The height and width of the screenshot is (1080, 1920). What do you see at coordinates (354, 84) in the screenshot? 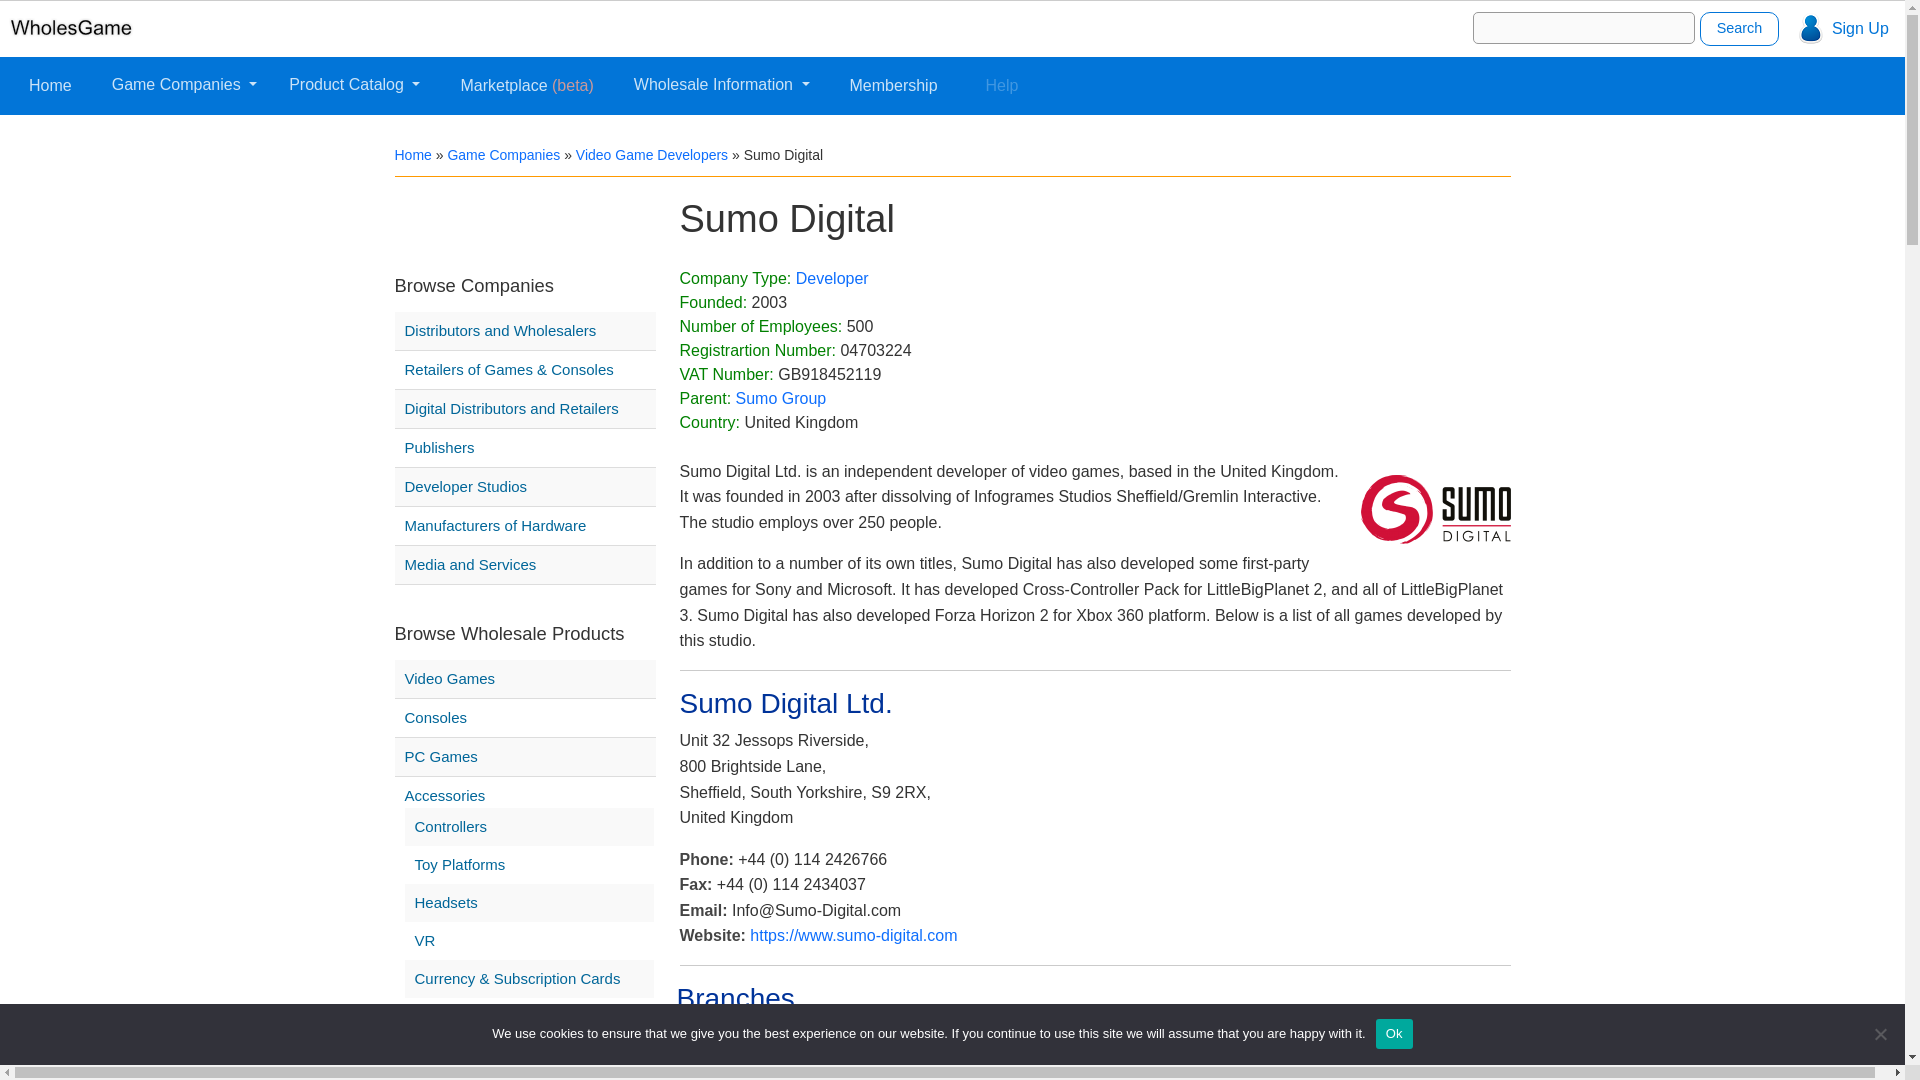
I see `Product Catalog` at bounding box center [354, 84].